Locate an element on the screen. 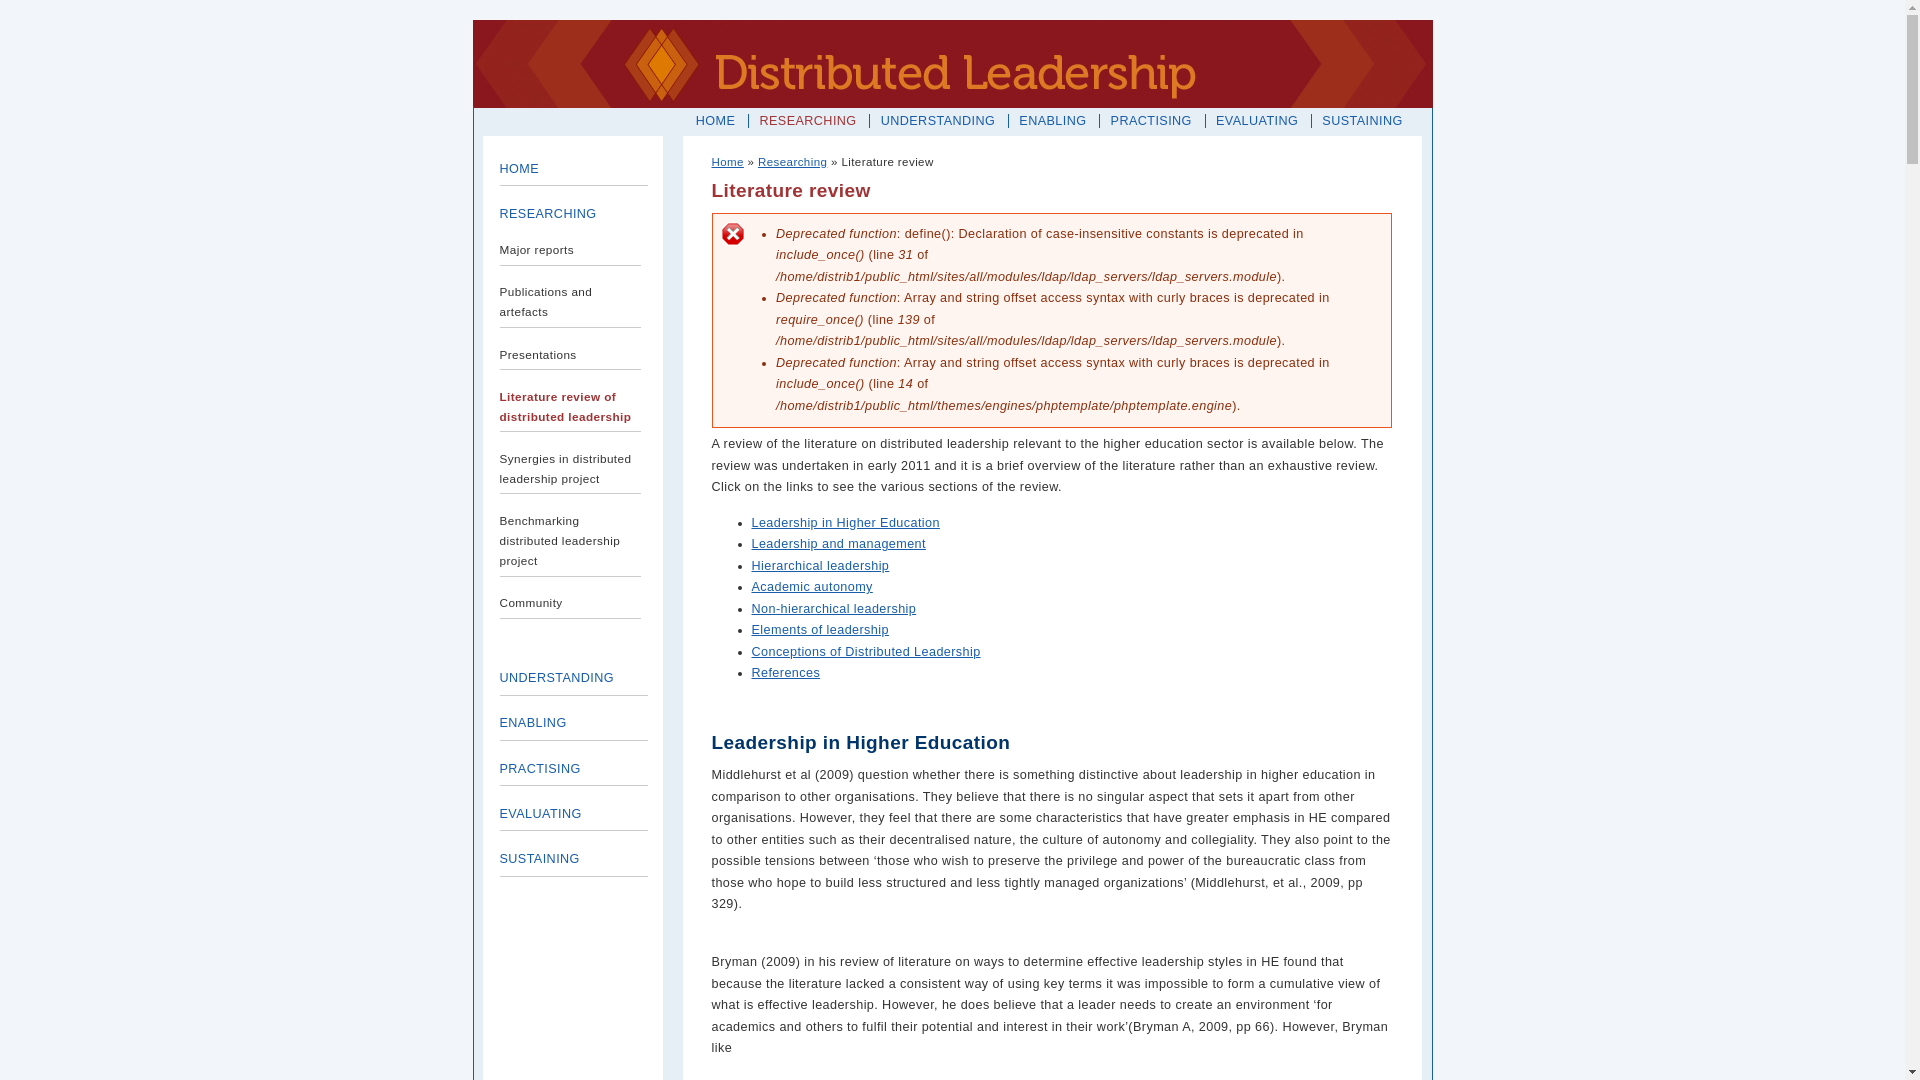 This screenshot has height=1080, width=1920. Community is located at coordinates (532, 602).